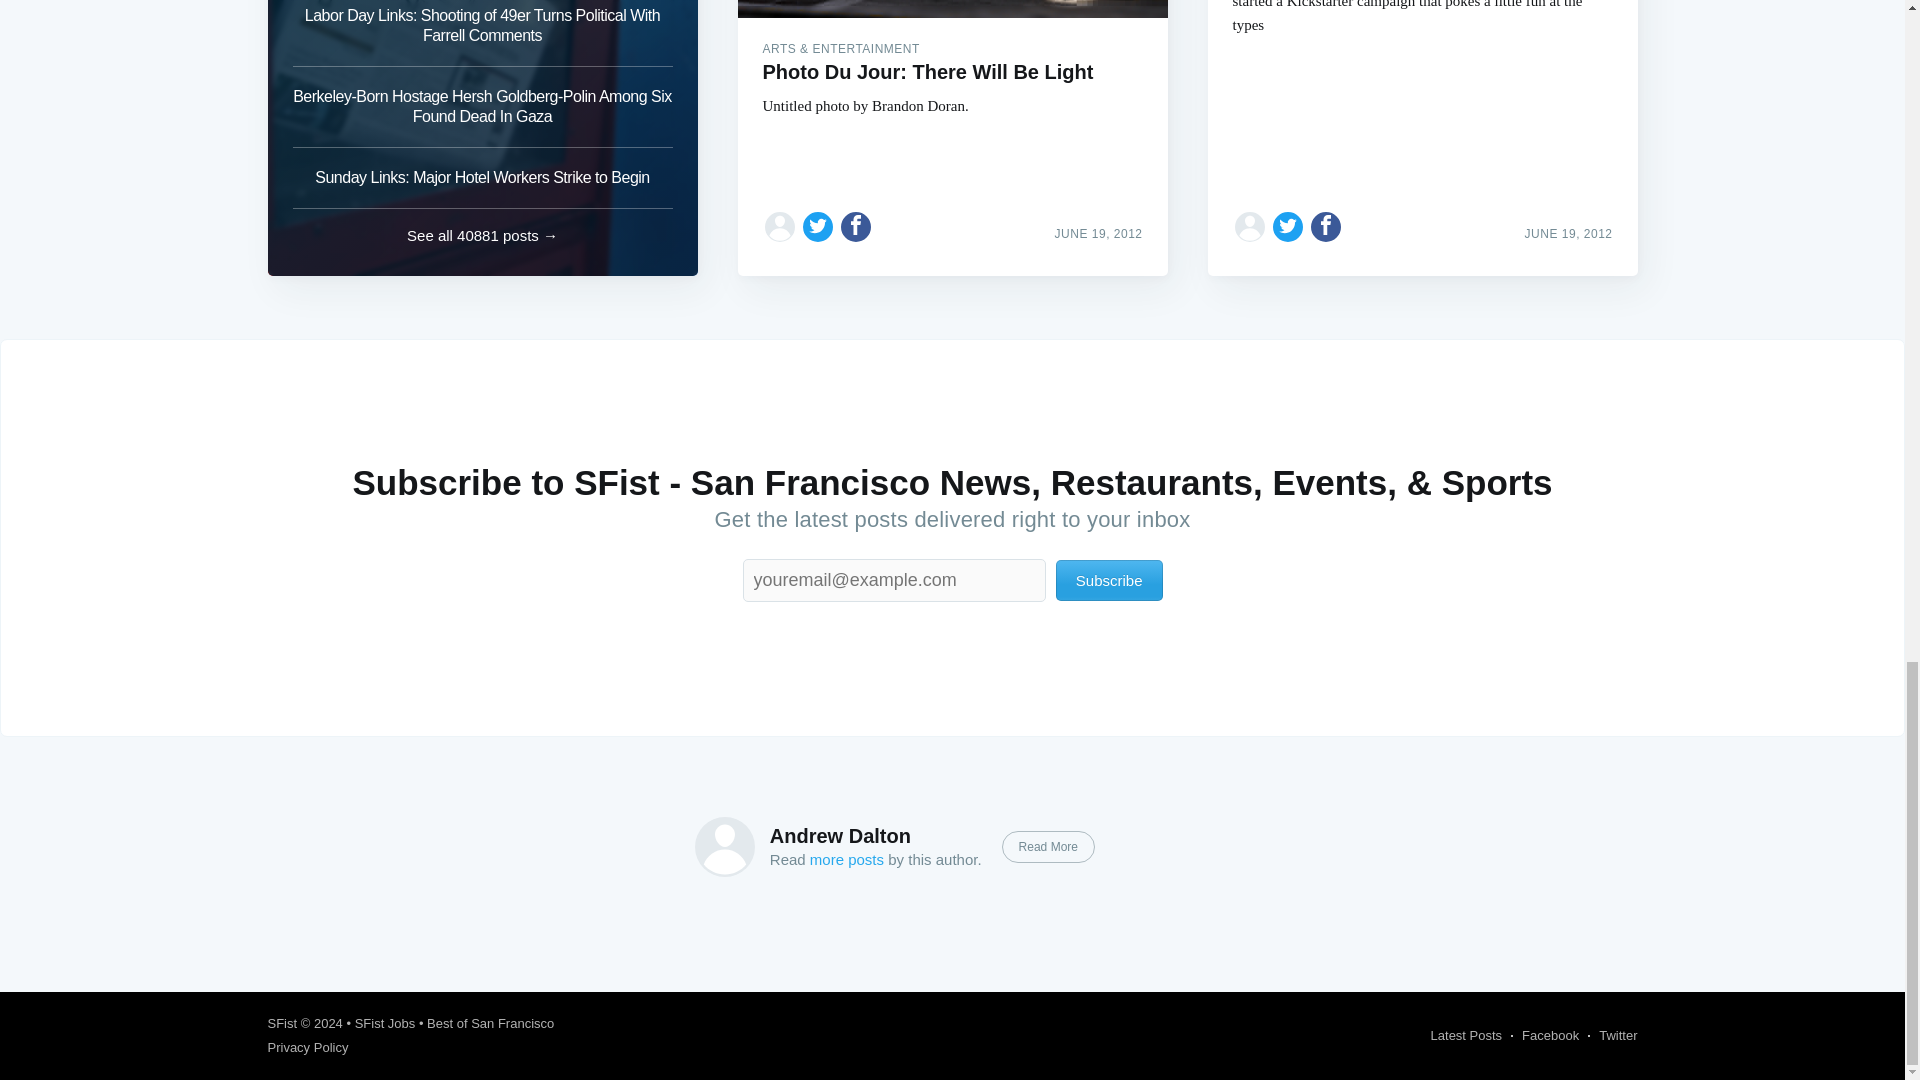 Image resolution: width=1920 pixels, height=1080 pixels. I want to click on Subscribe, so click(1110, 580).